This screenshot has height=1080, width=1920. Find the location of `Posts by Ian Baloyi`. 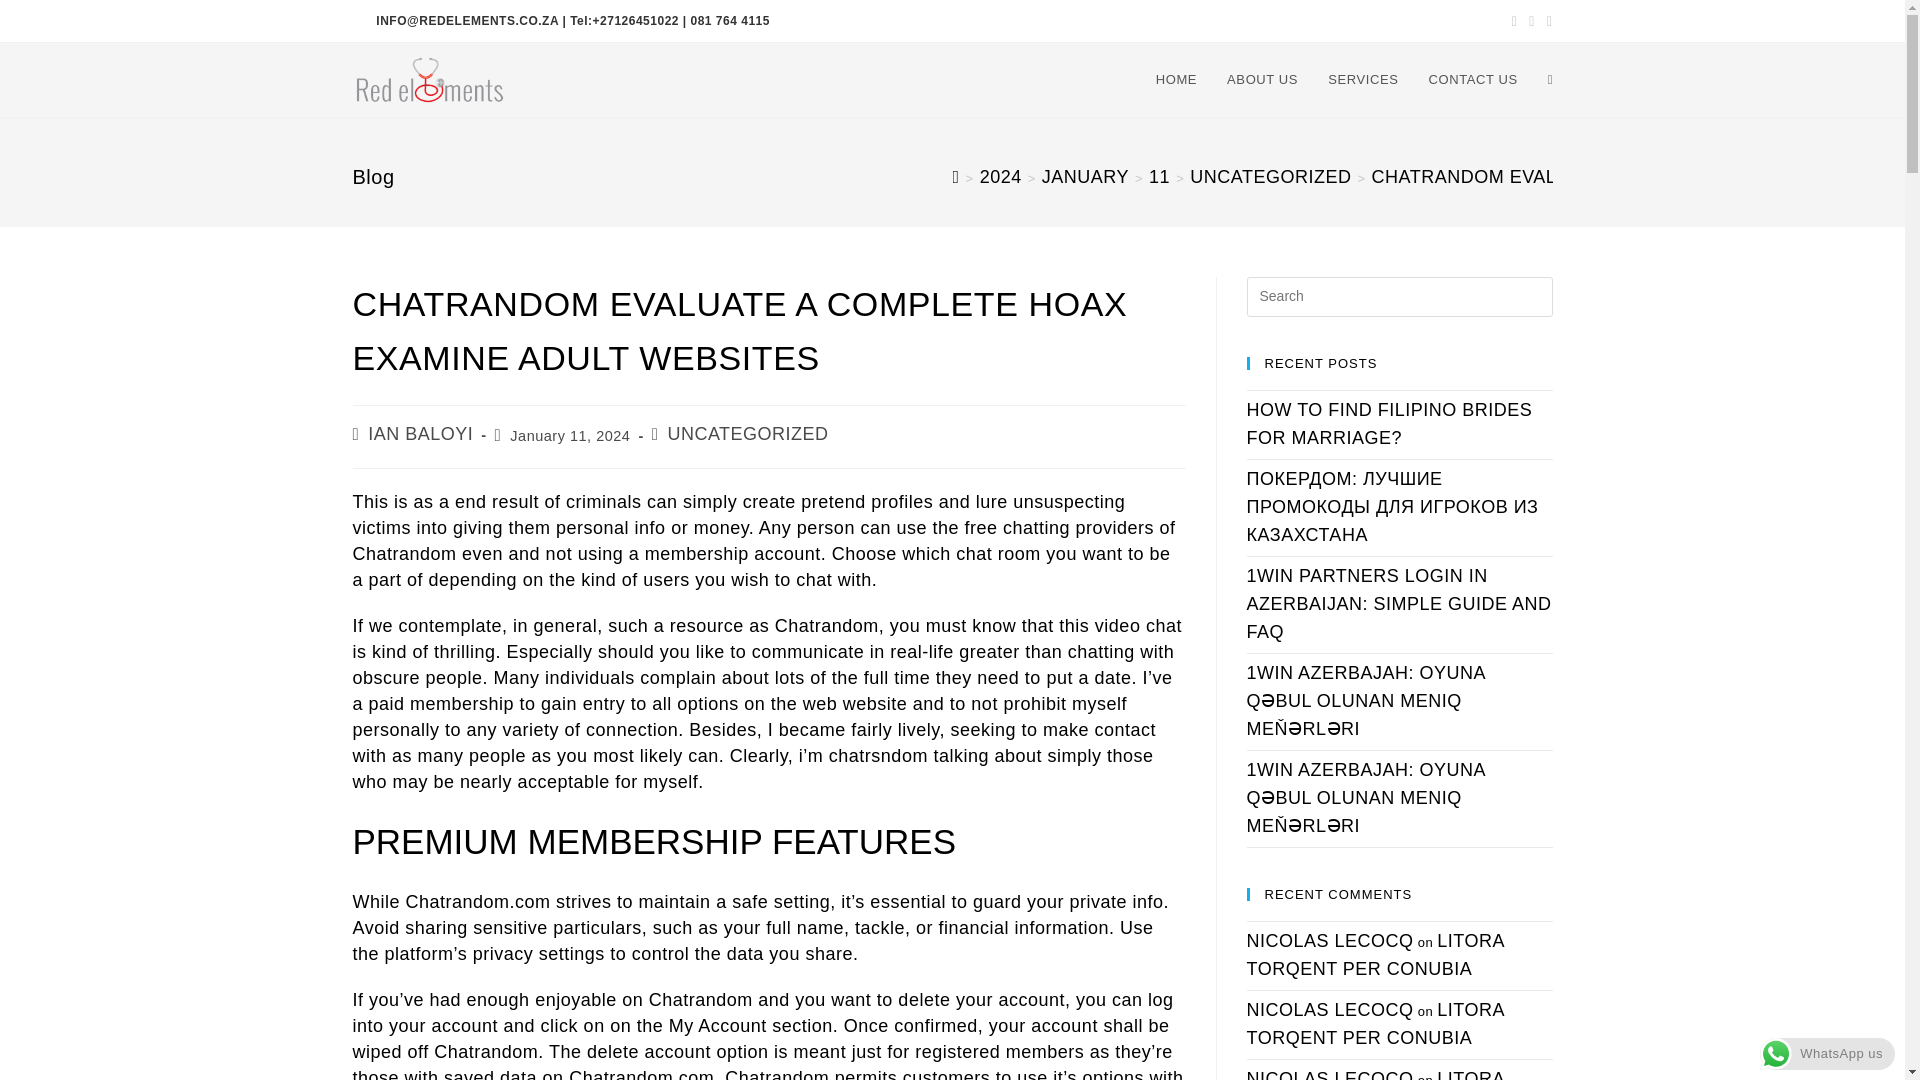

Posts by Ian Baloyi is located at coordinates (420, 434).